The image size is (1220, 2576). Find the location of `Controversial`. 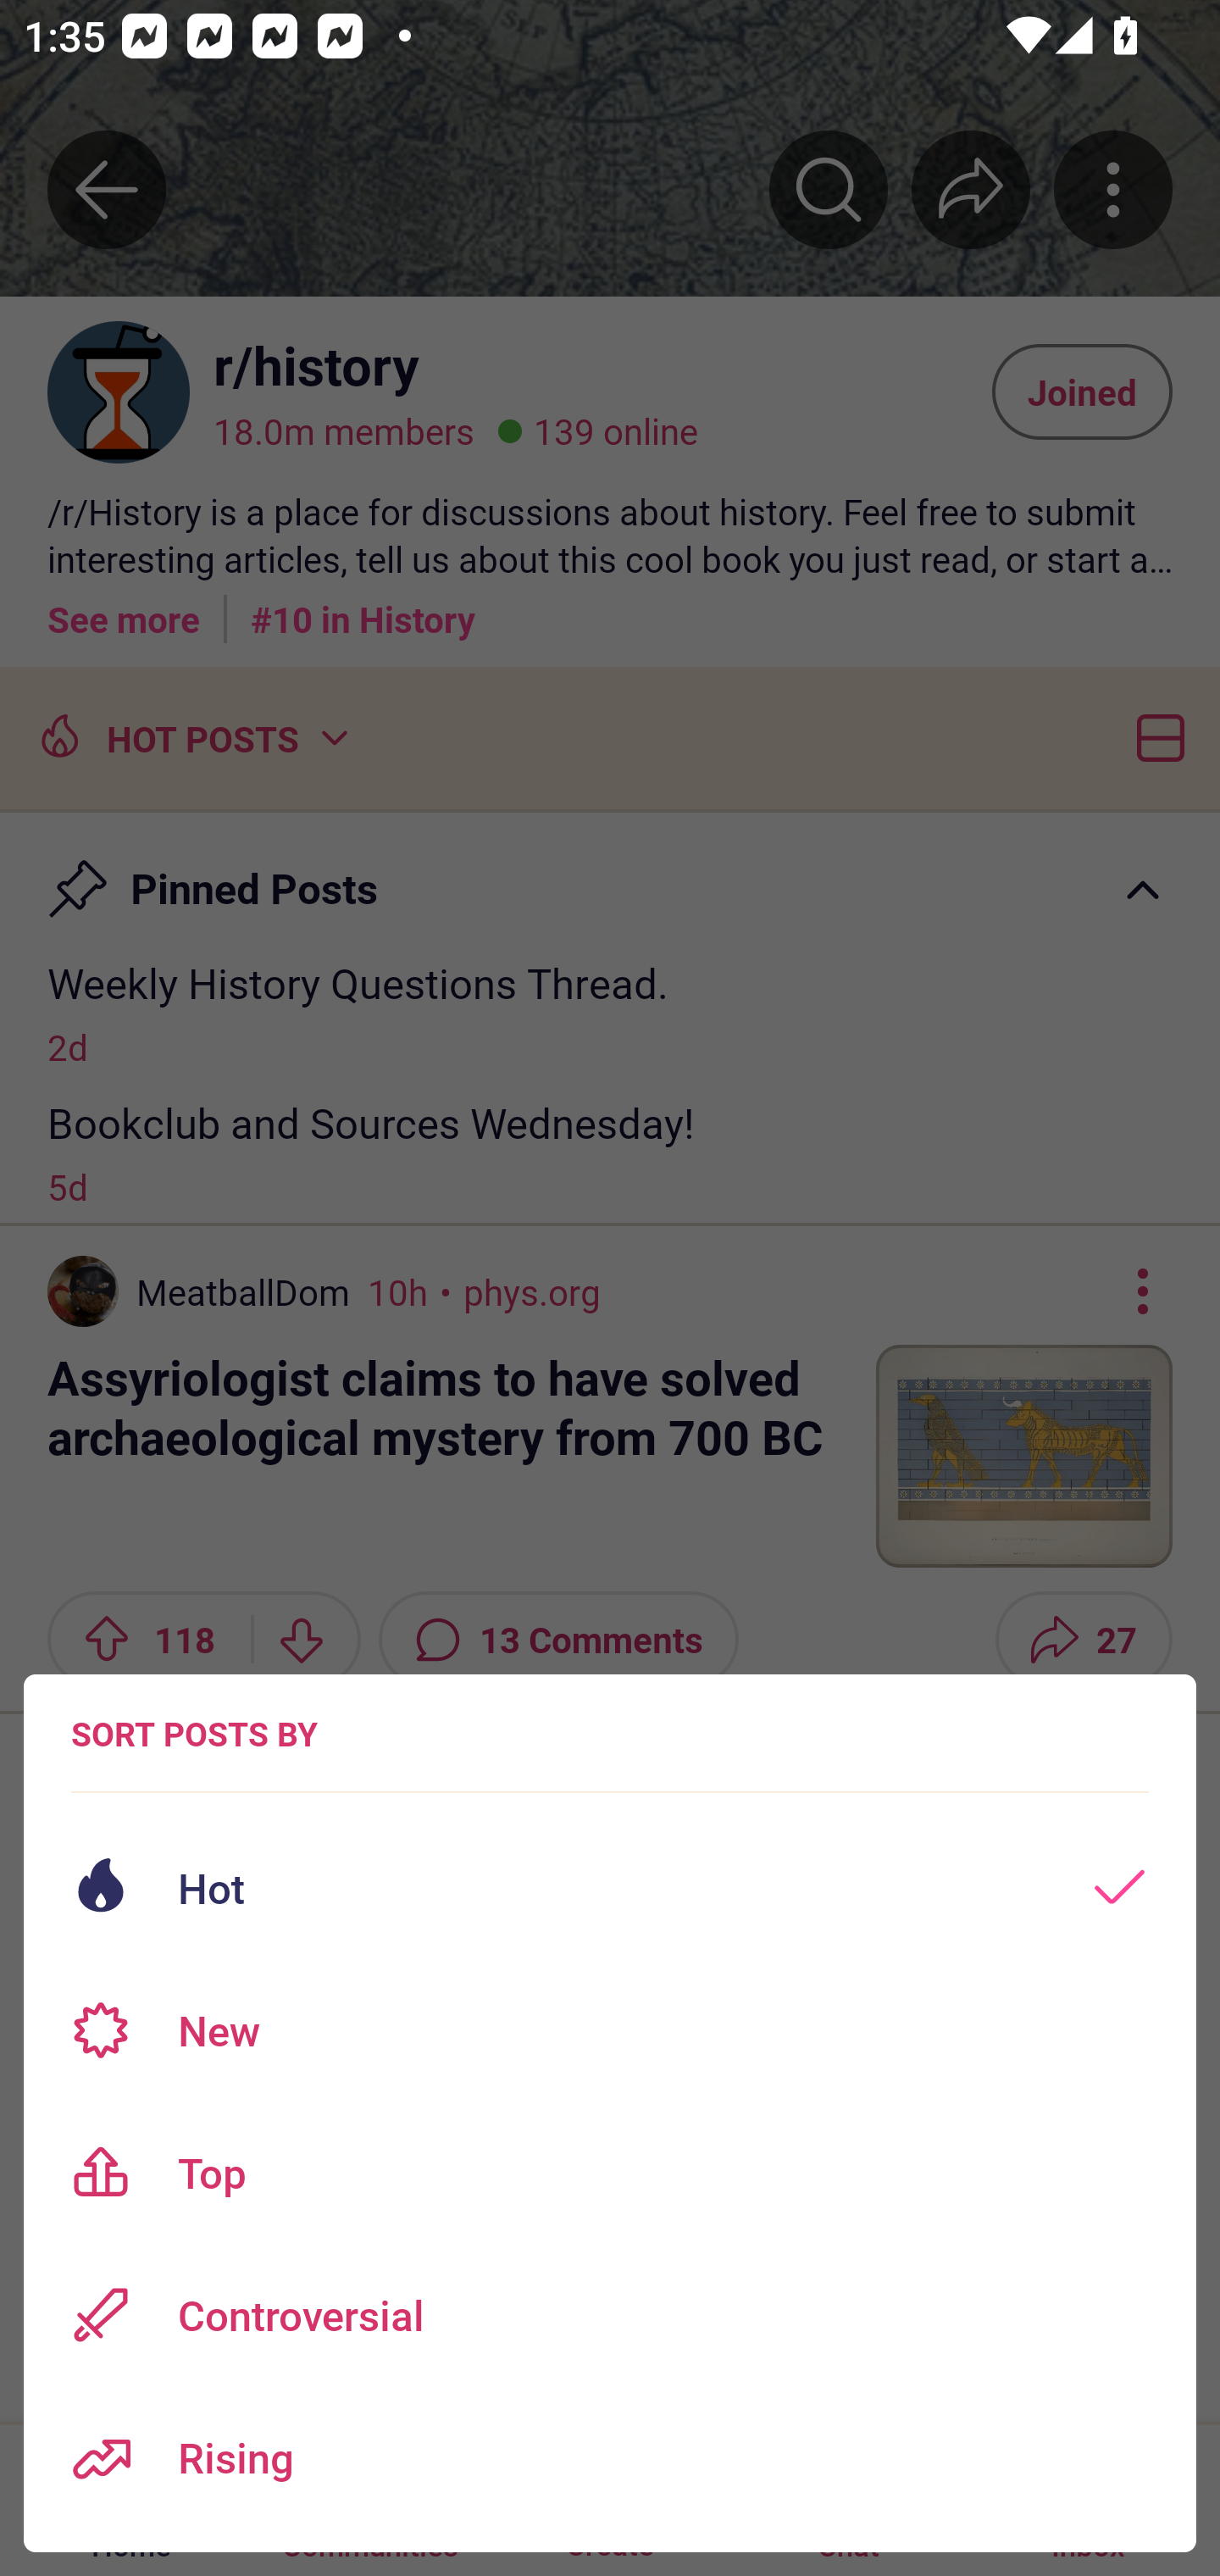

Controversial is located at coordinates (610, 2314).